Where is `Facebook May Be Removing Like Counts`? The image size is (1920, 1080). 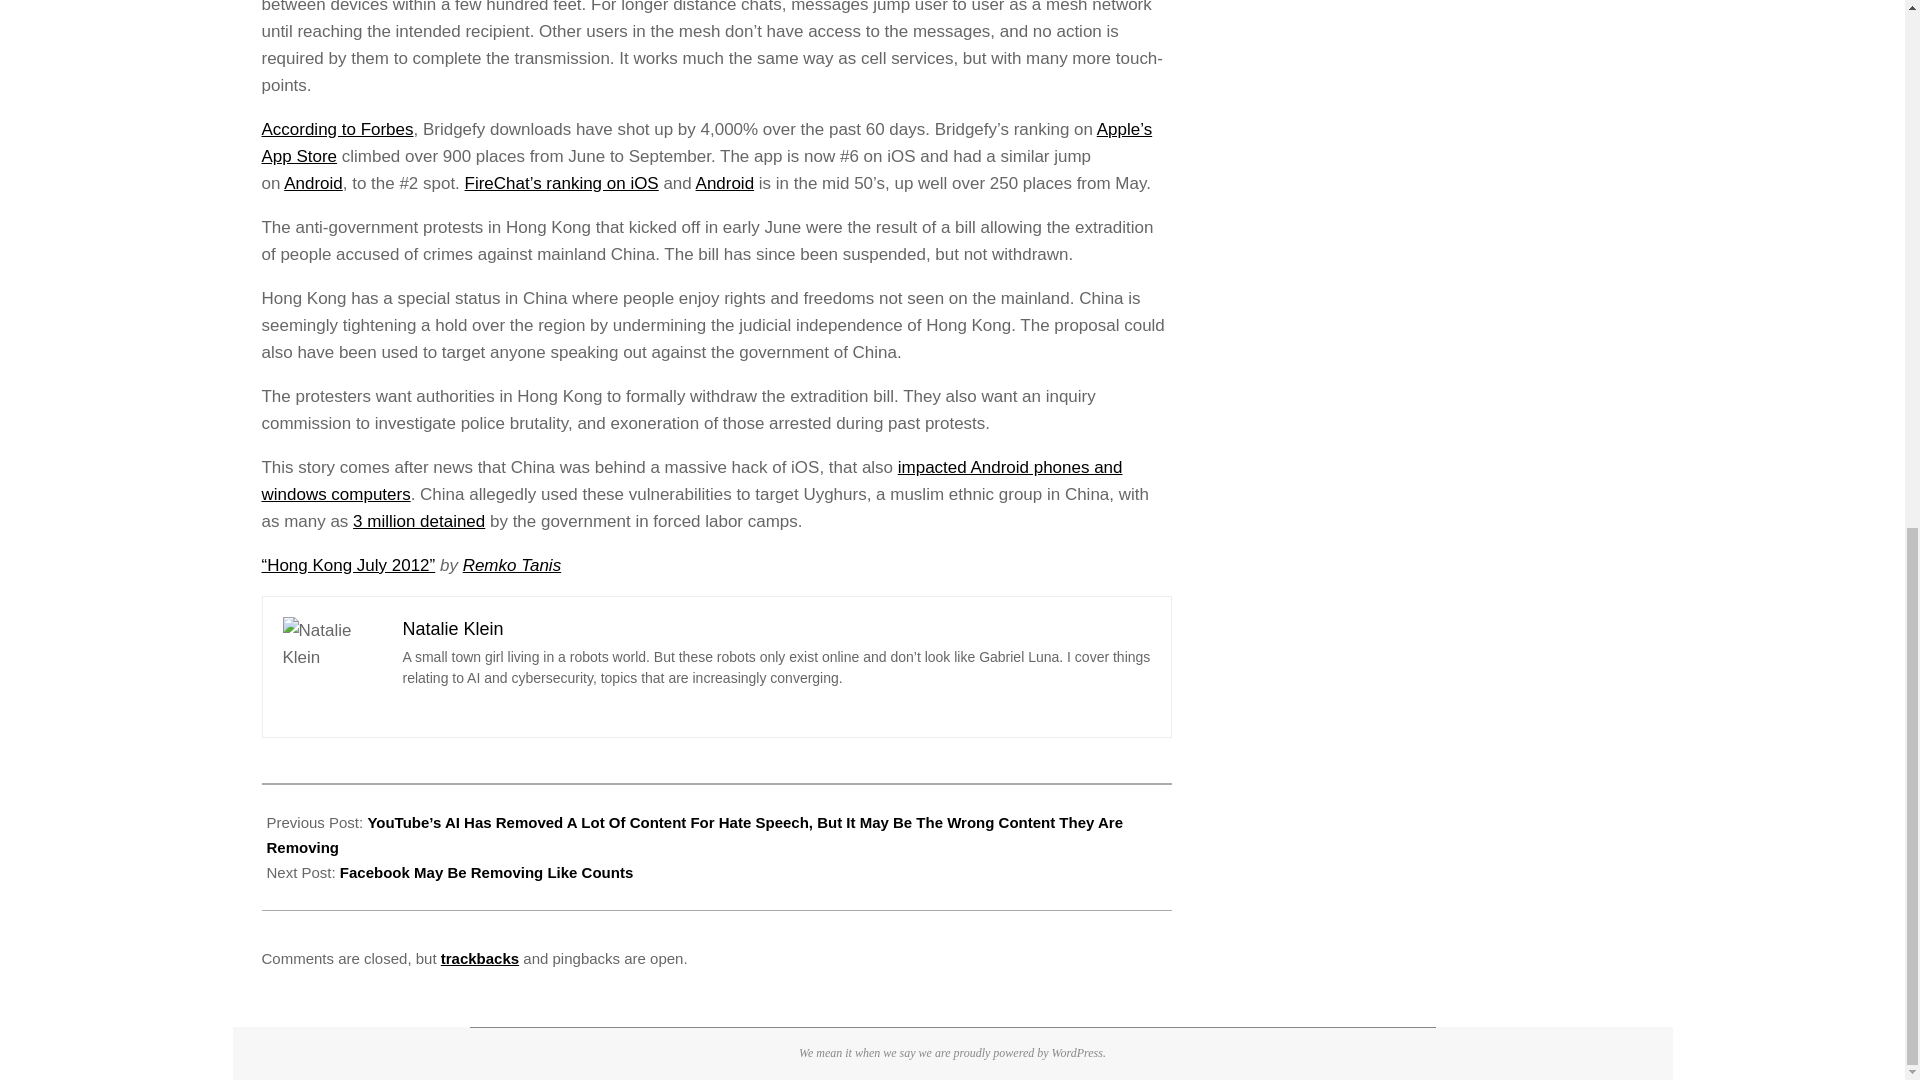 Facebook May Be Removing Like Counts is located at coordinates (486, 872).